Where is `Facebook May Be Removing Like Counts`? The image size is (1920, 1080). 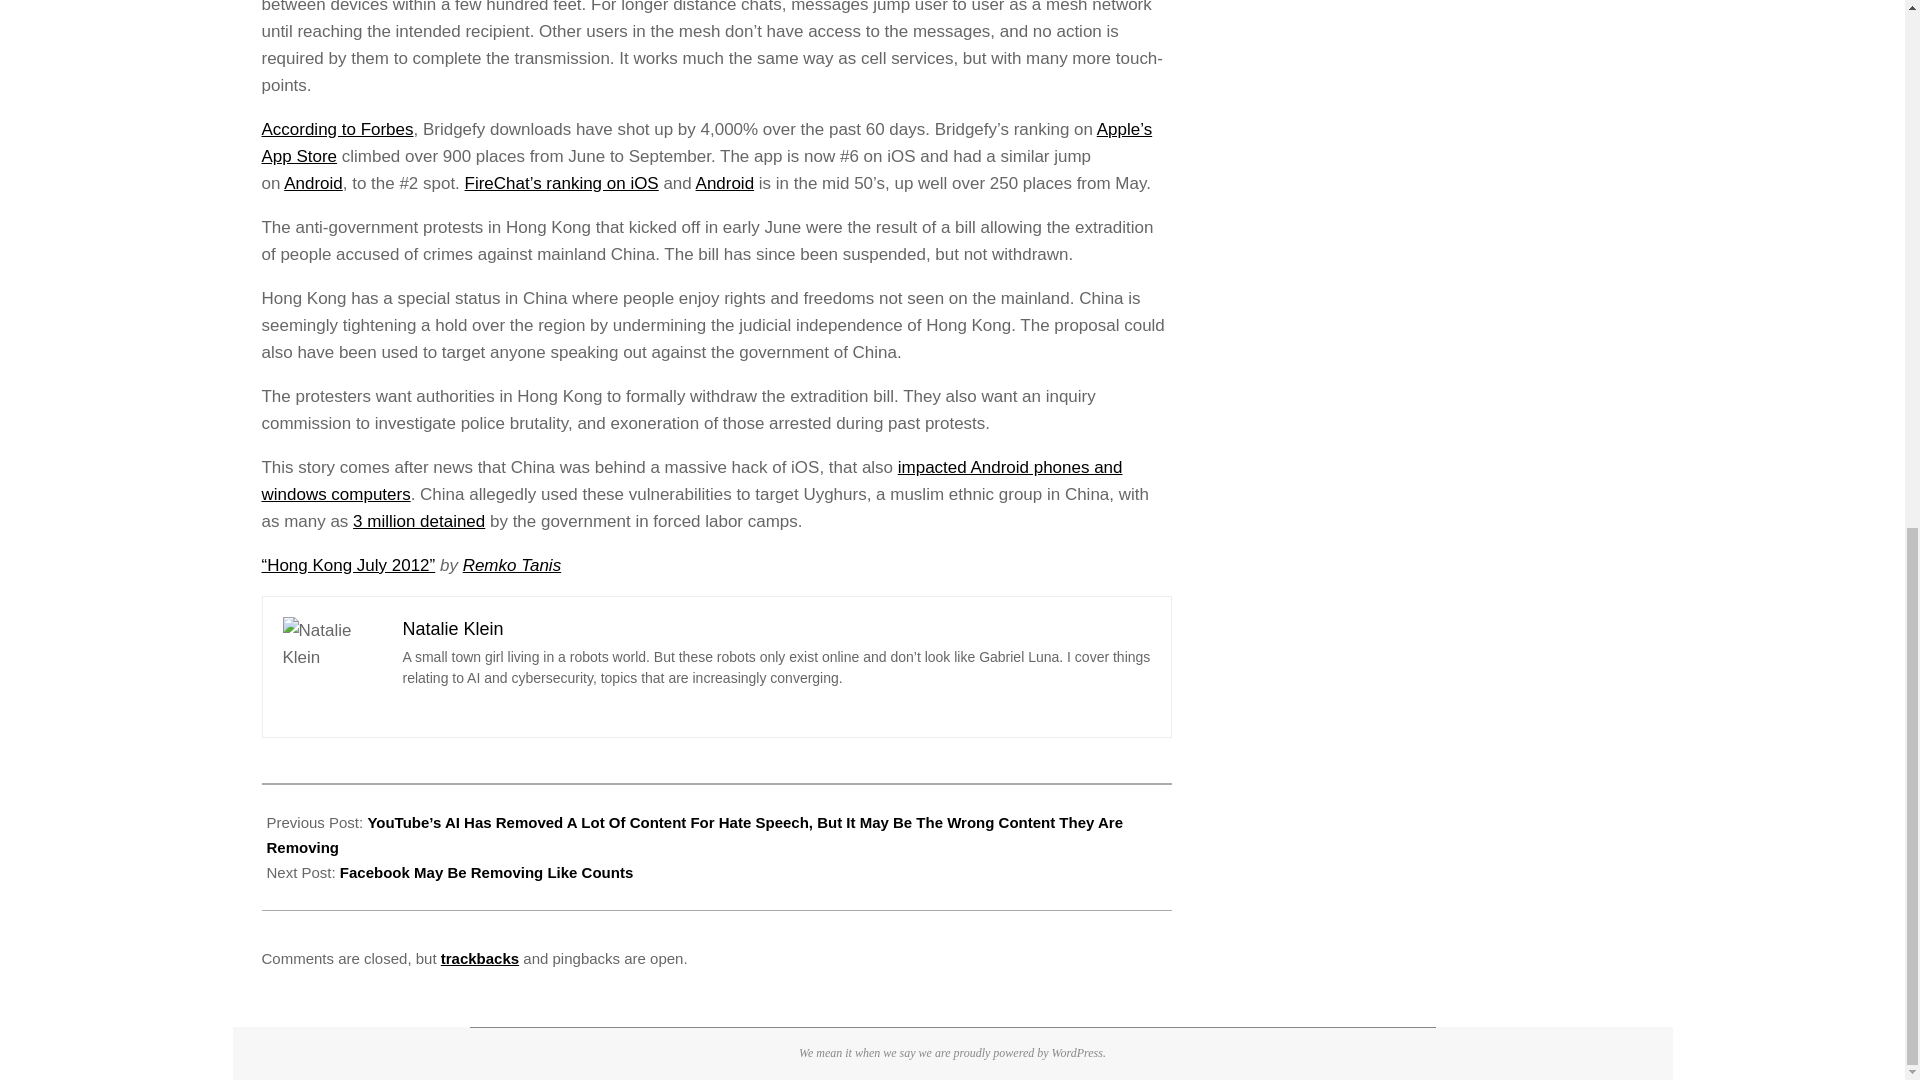 Facebook May Be Removing Like Counts is located at coordinates (486, 872).